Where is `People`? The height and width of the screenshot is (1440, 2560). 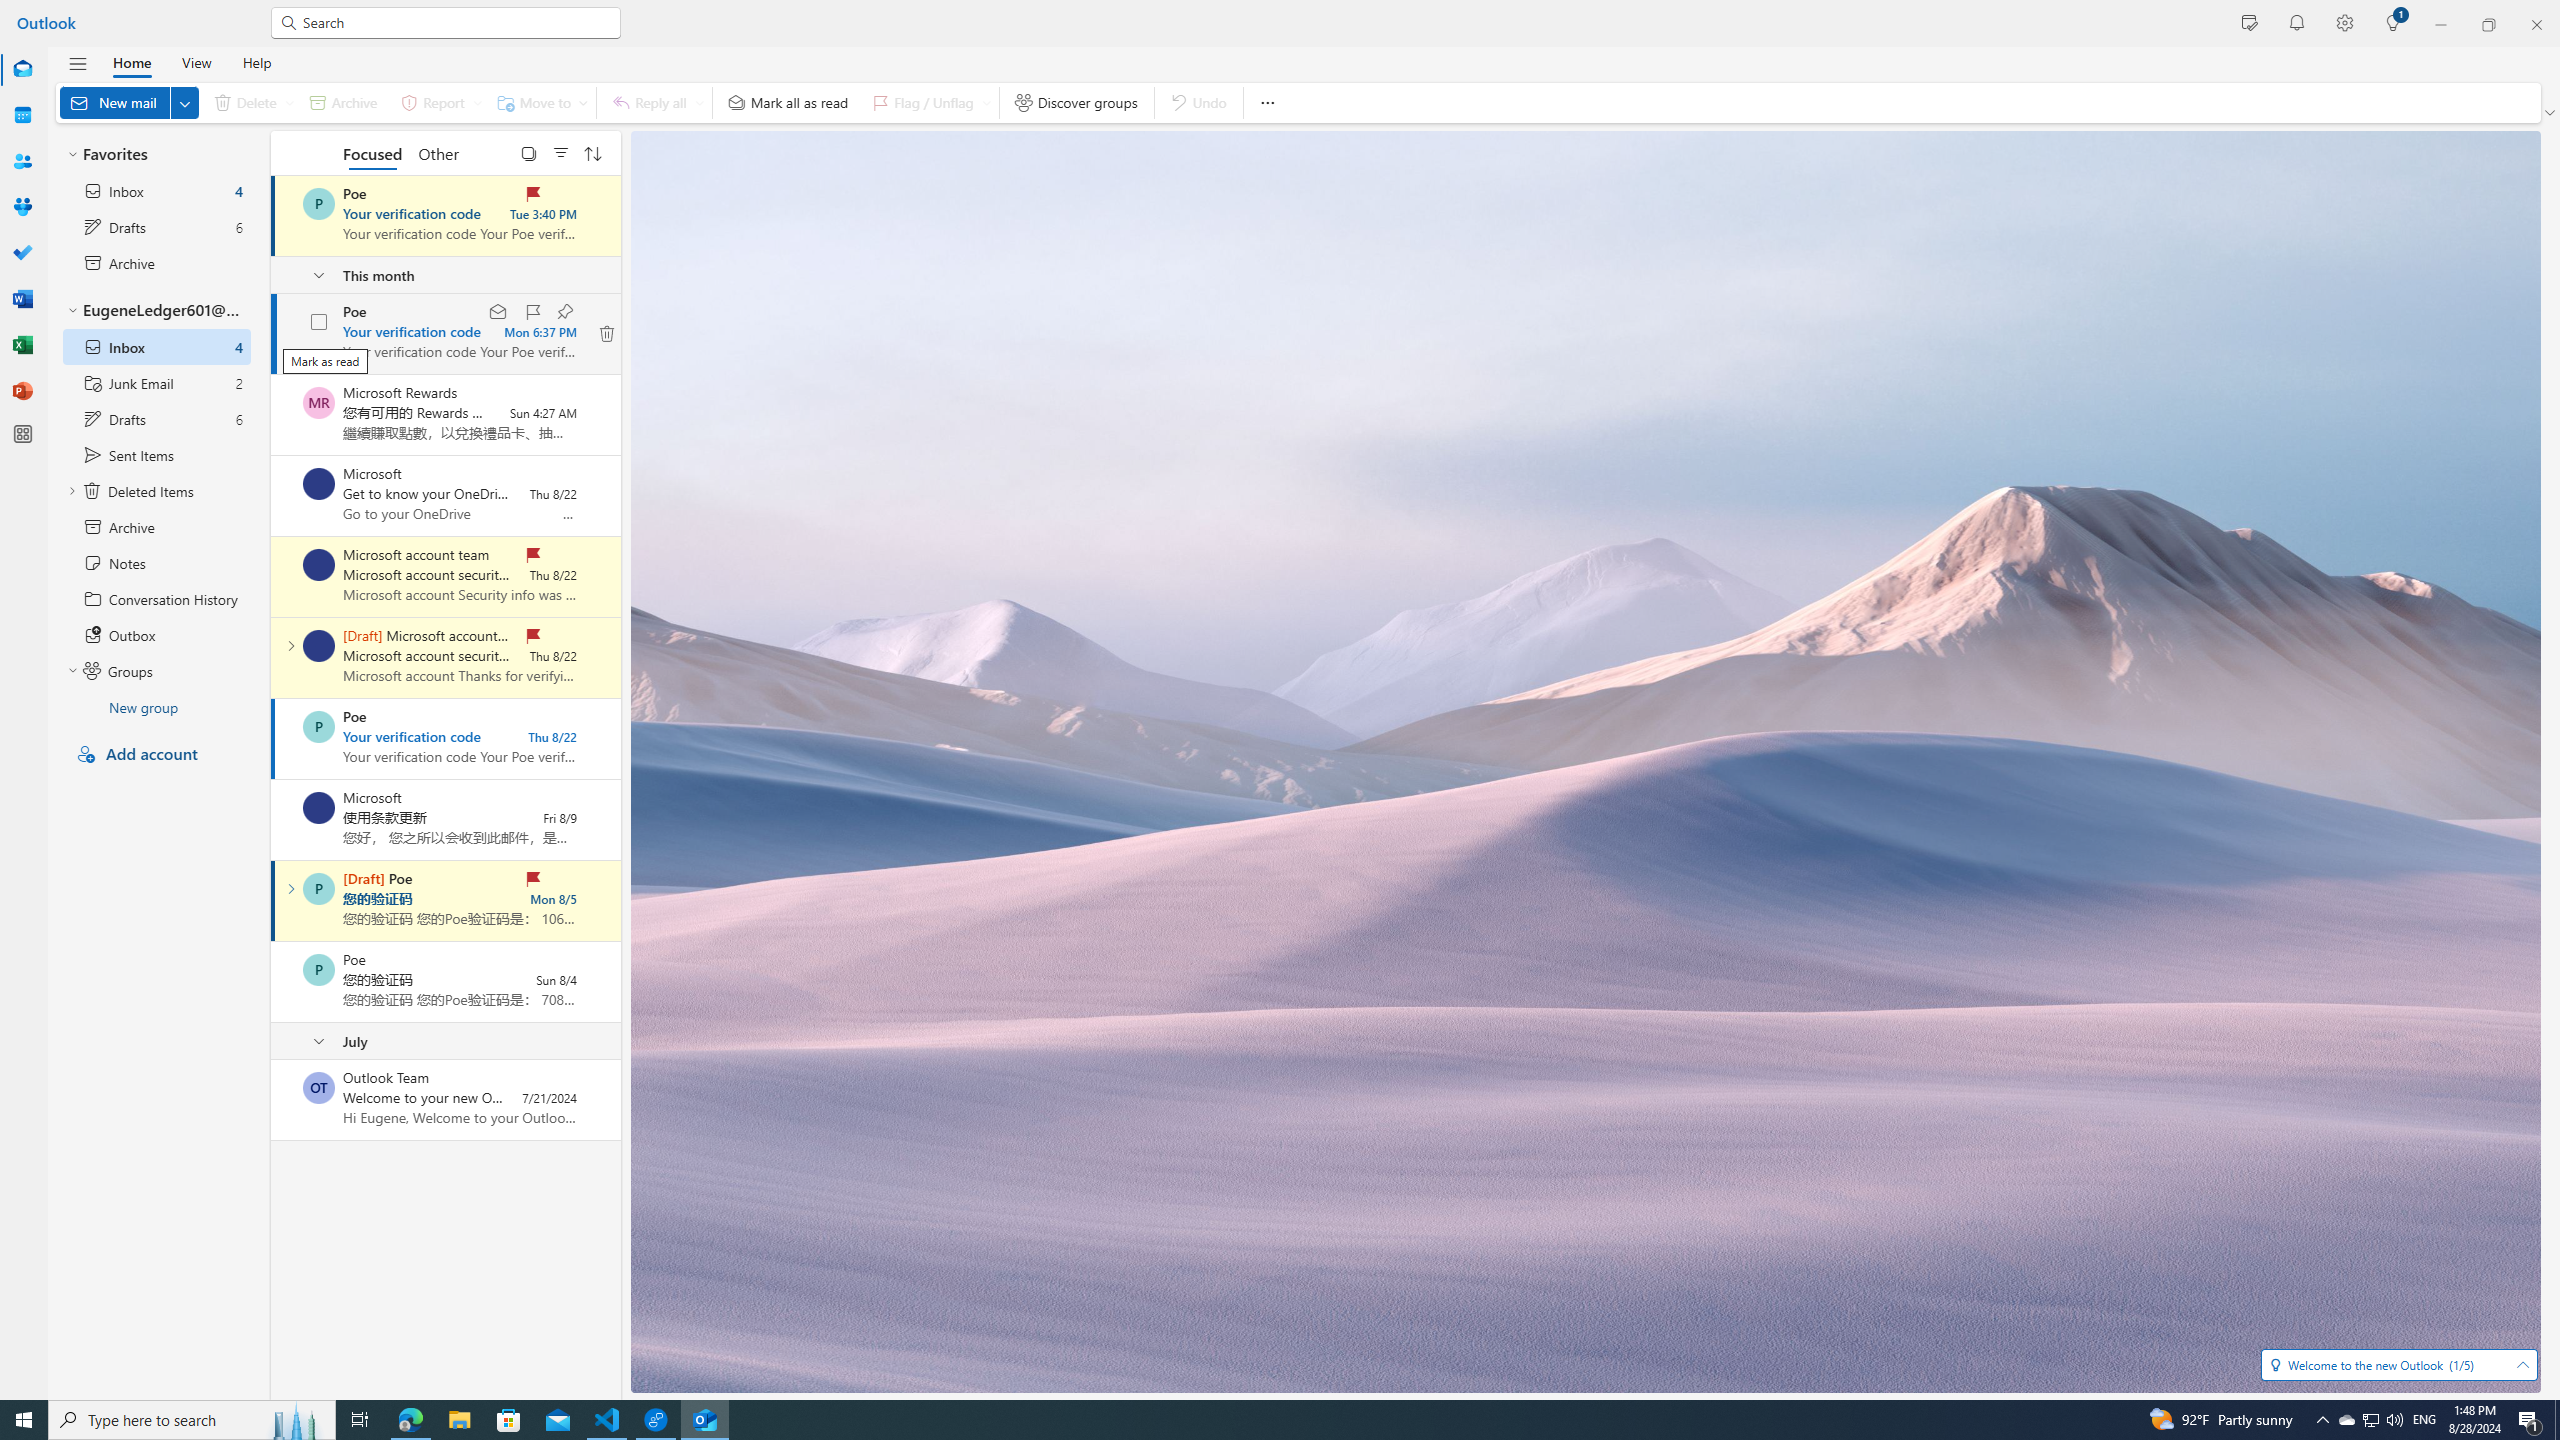
People is located at coordinates (22, 162).